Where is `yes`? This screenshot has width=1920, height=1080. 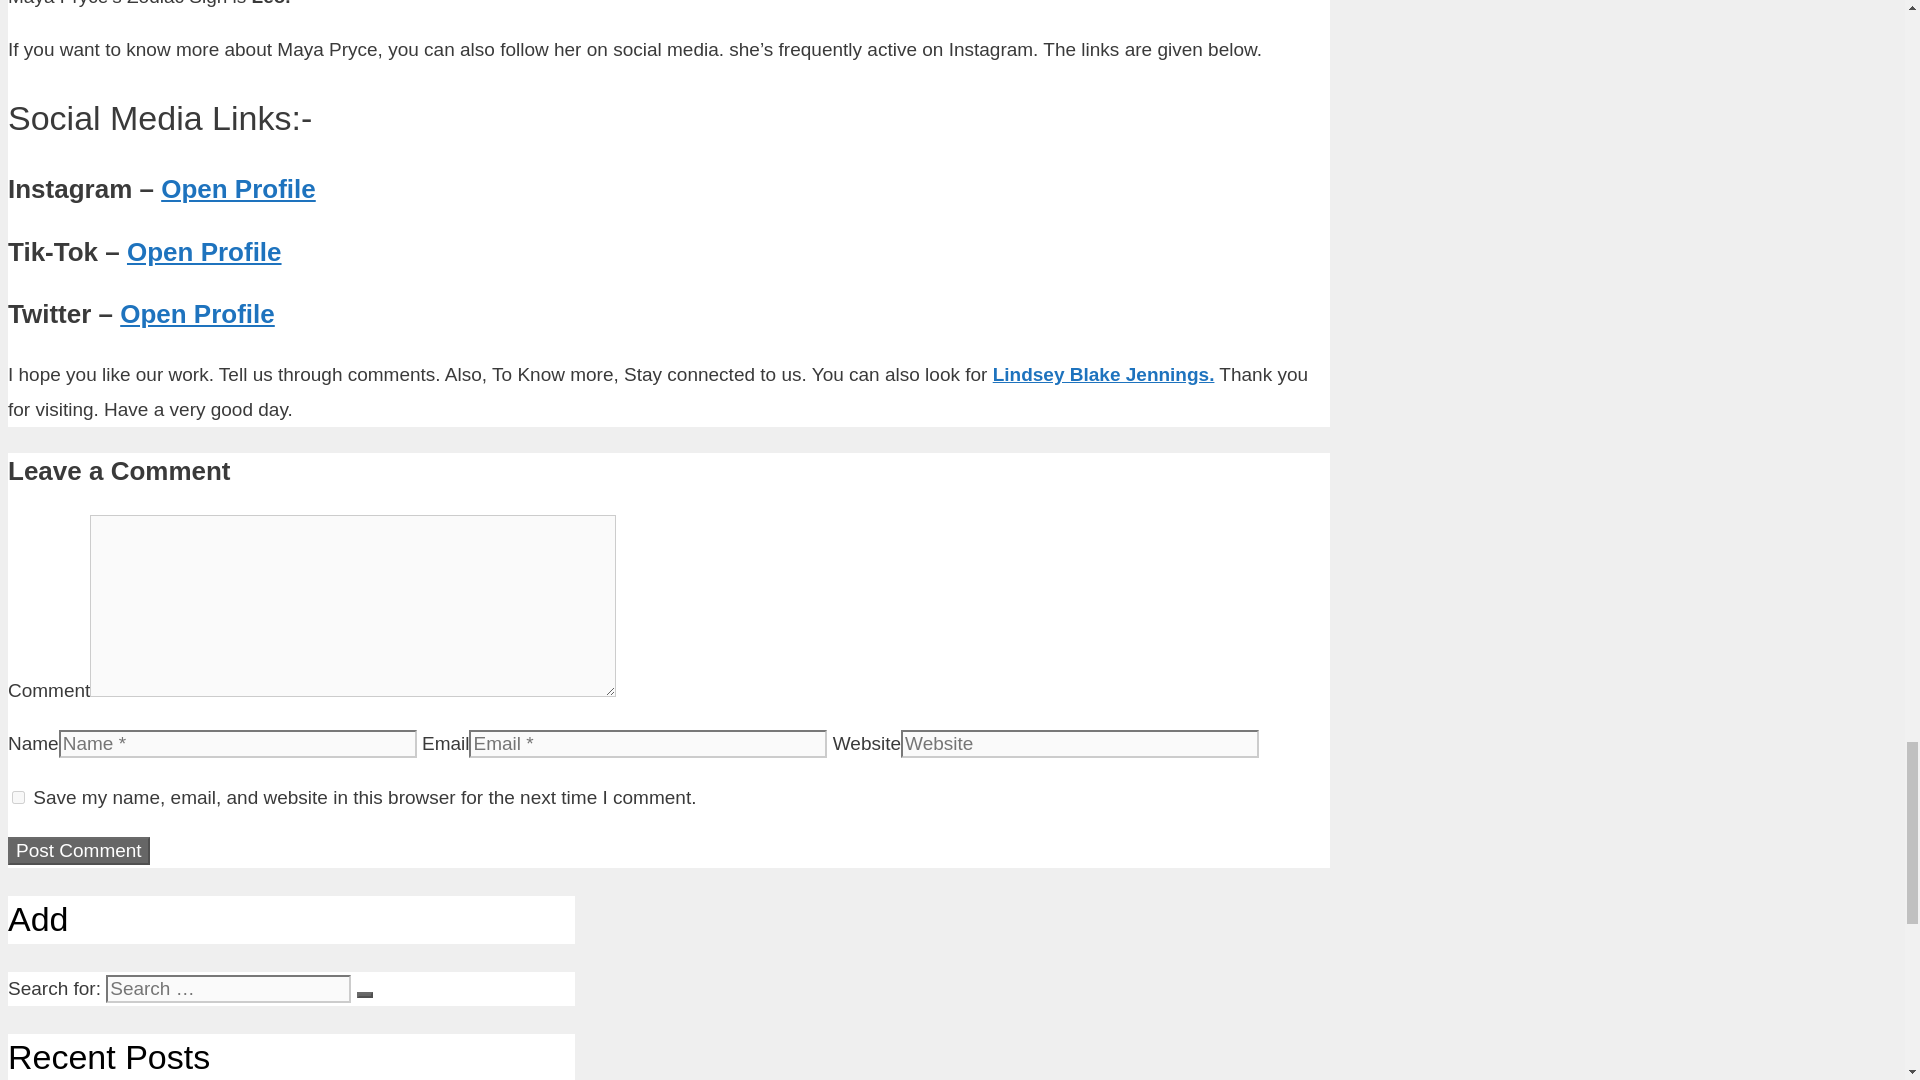
yes is located at coordinates (18, 796).